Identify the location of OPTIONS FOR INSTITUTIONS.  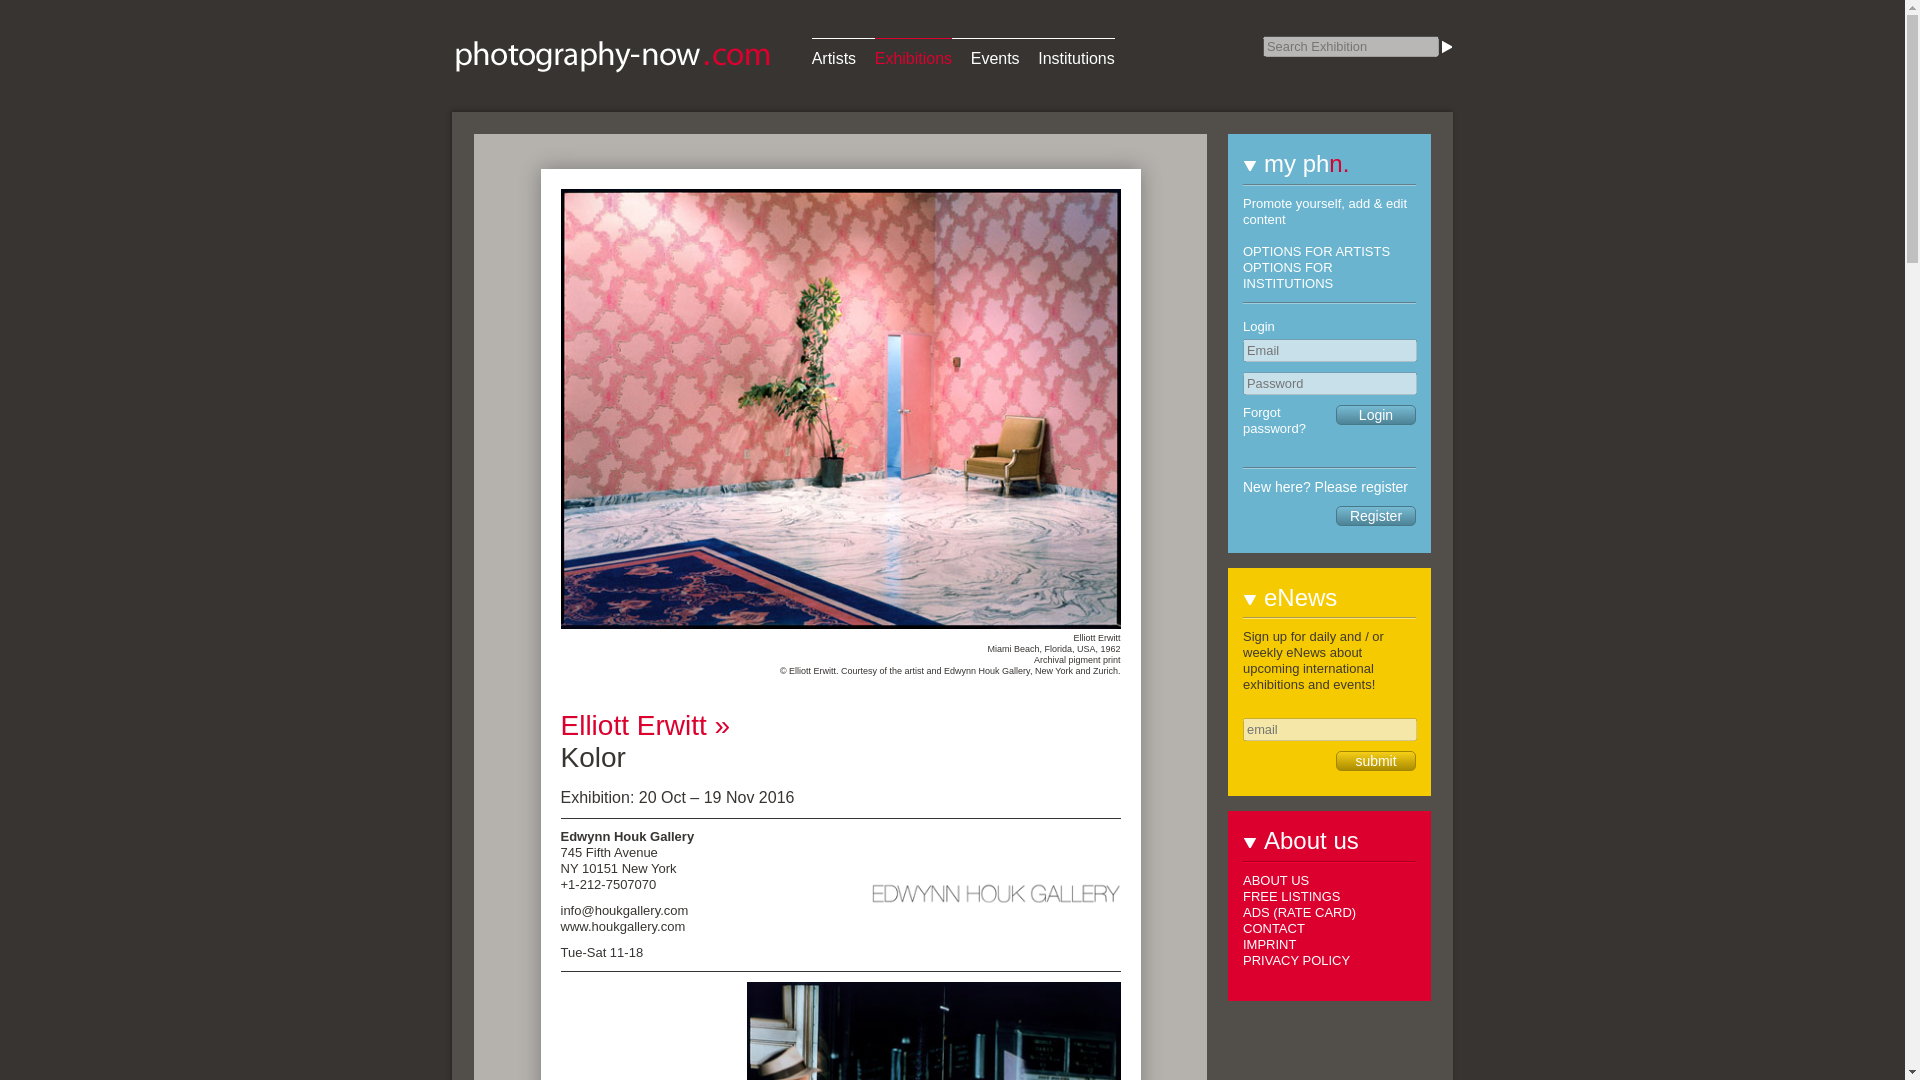
(1287, 275).